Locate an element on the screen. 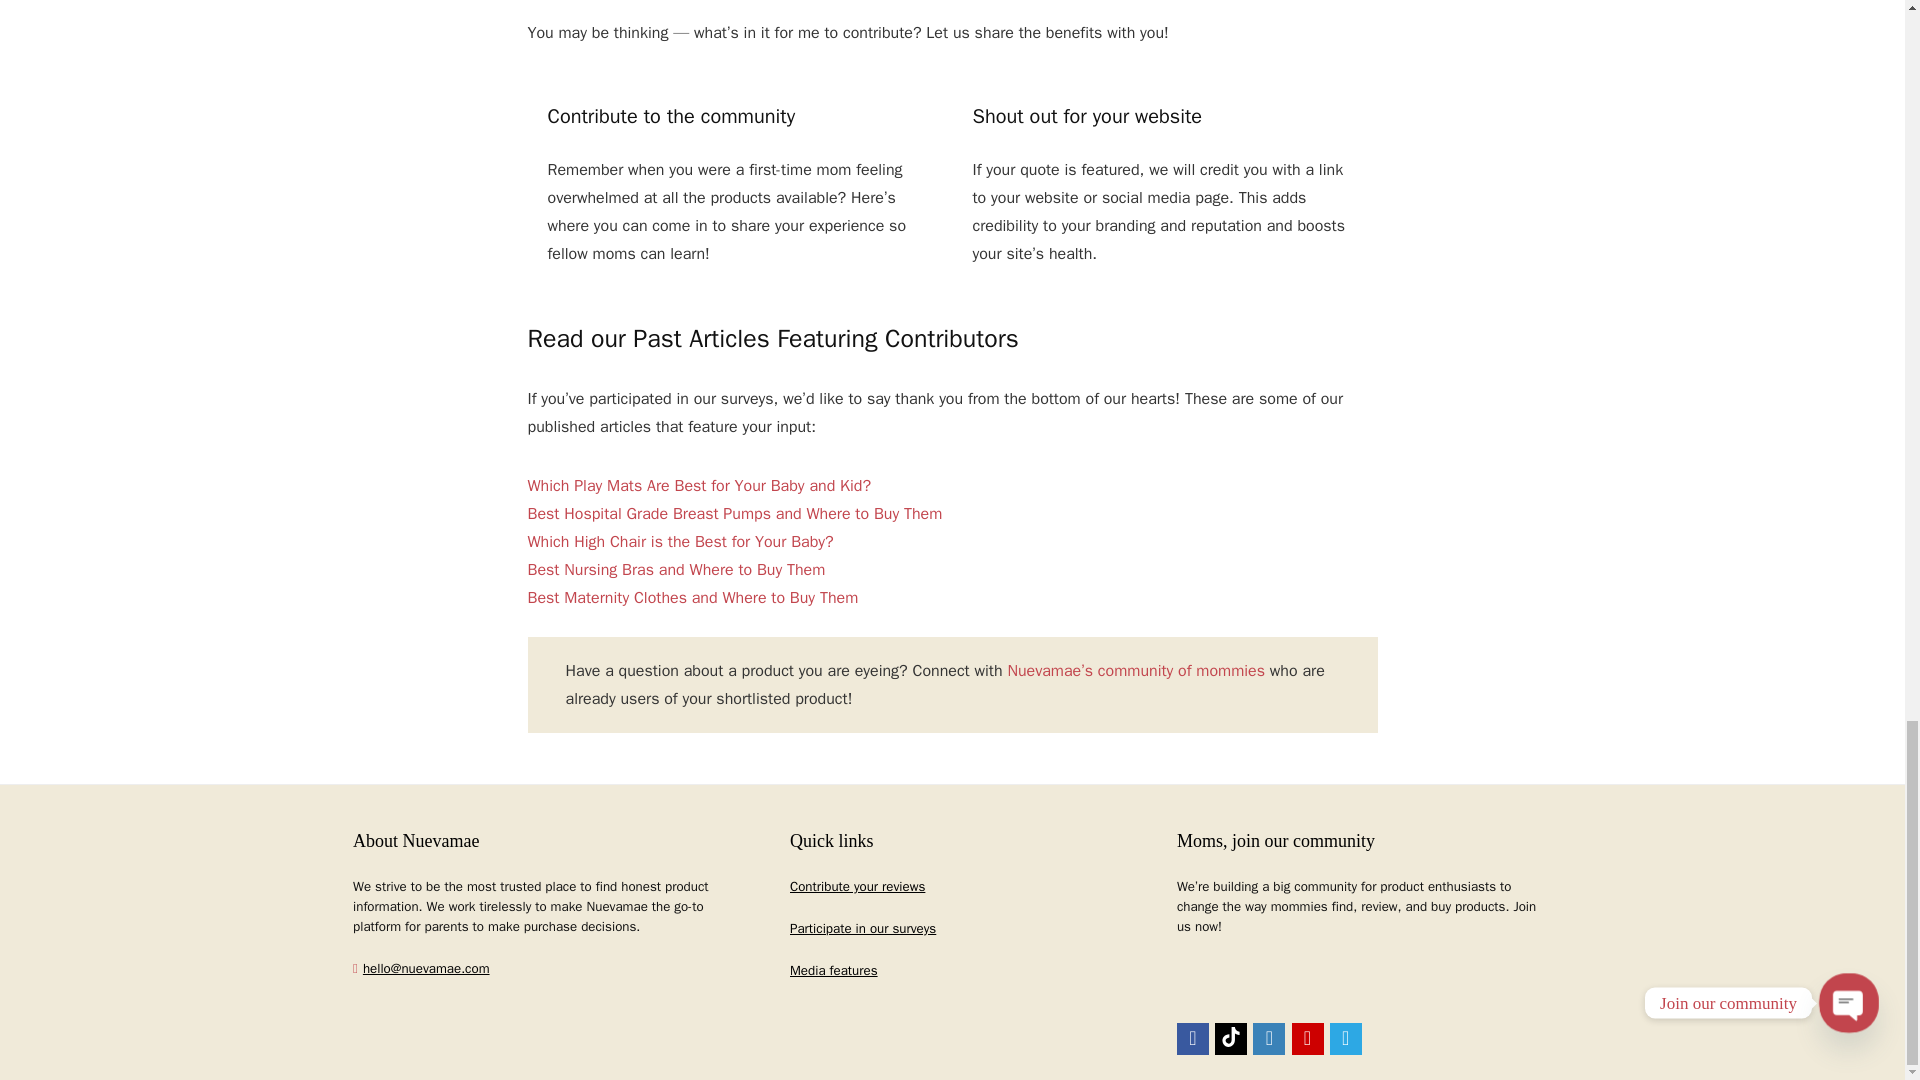 The width and height of the screenshot is (1920, 1080). Best Nursing Bras and Where to Buy Them is located at coordinates (676, 570).